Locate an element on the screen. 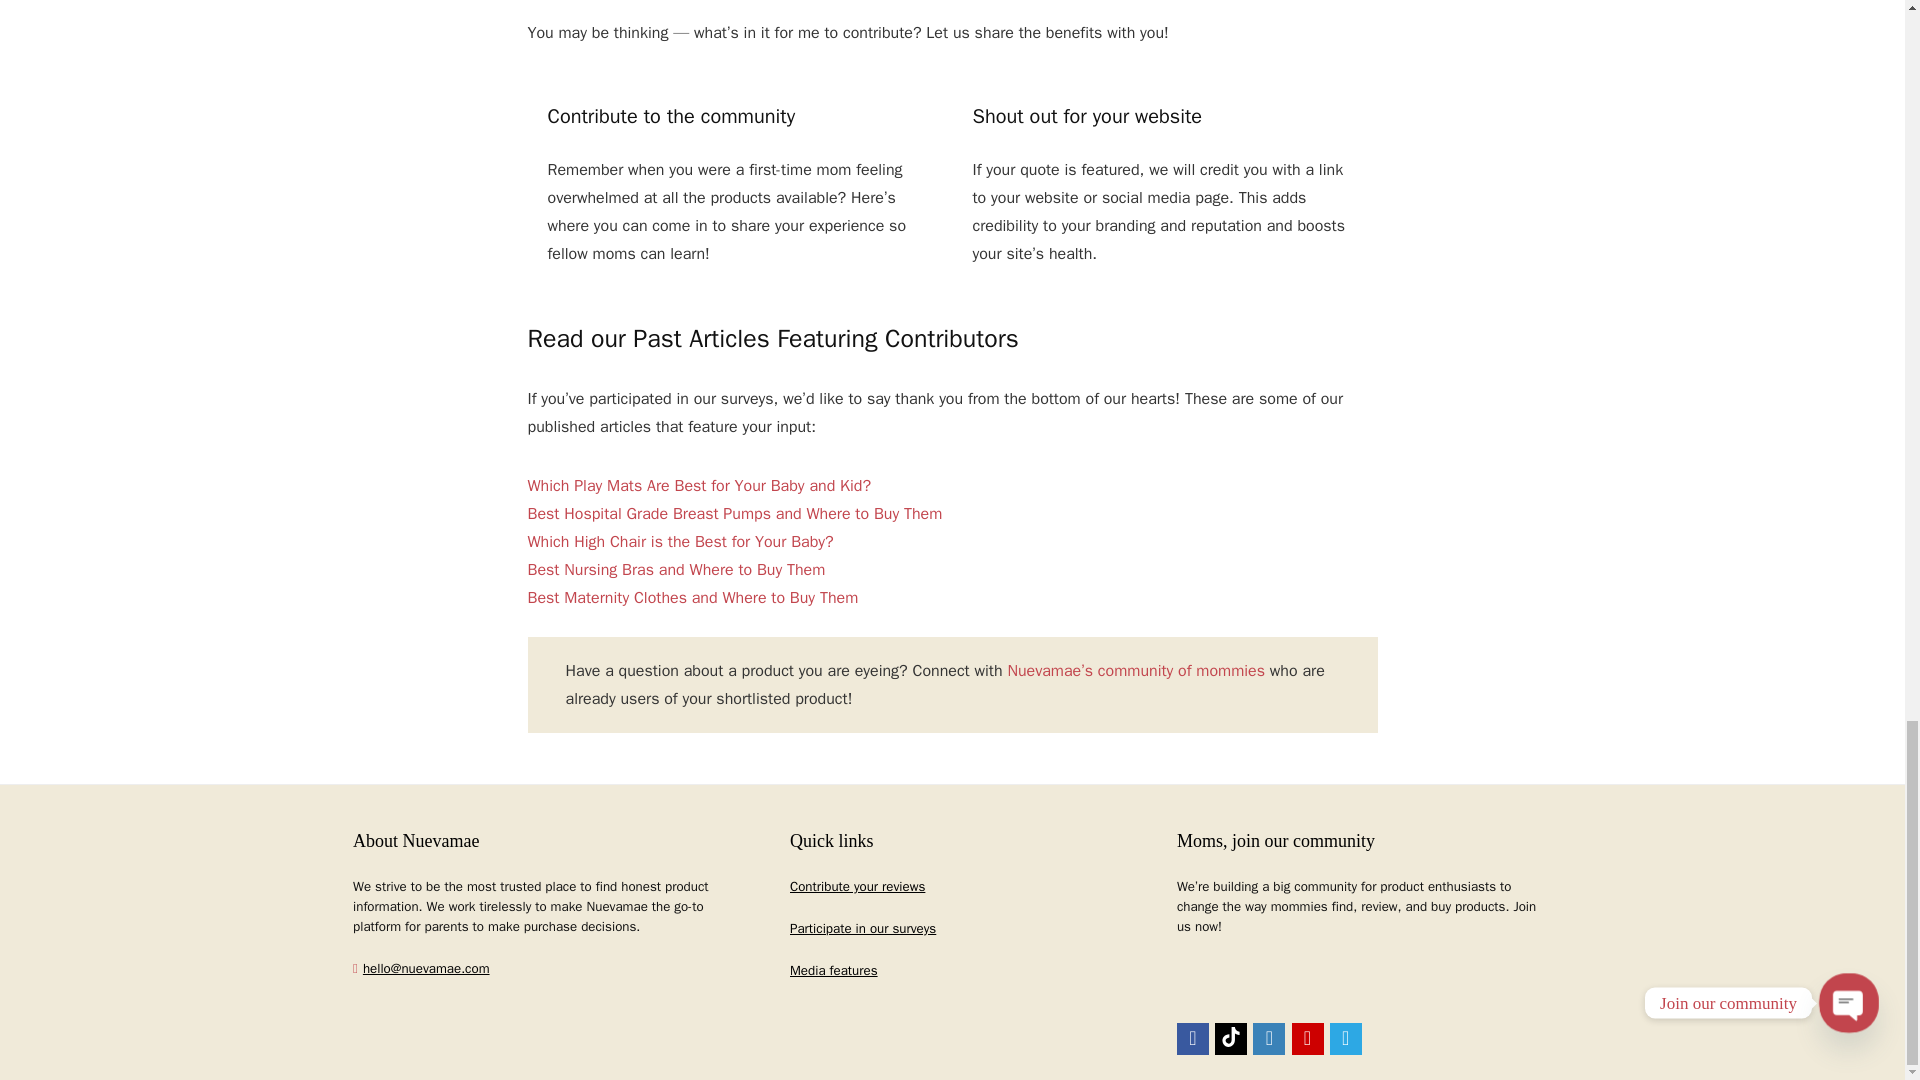 The width and height of the screenshot is (1920, 1080). Best Nursing Bras and Where to Buy Them is located at coordinates (676, 570).